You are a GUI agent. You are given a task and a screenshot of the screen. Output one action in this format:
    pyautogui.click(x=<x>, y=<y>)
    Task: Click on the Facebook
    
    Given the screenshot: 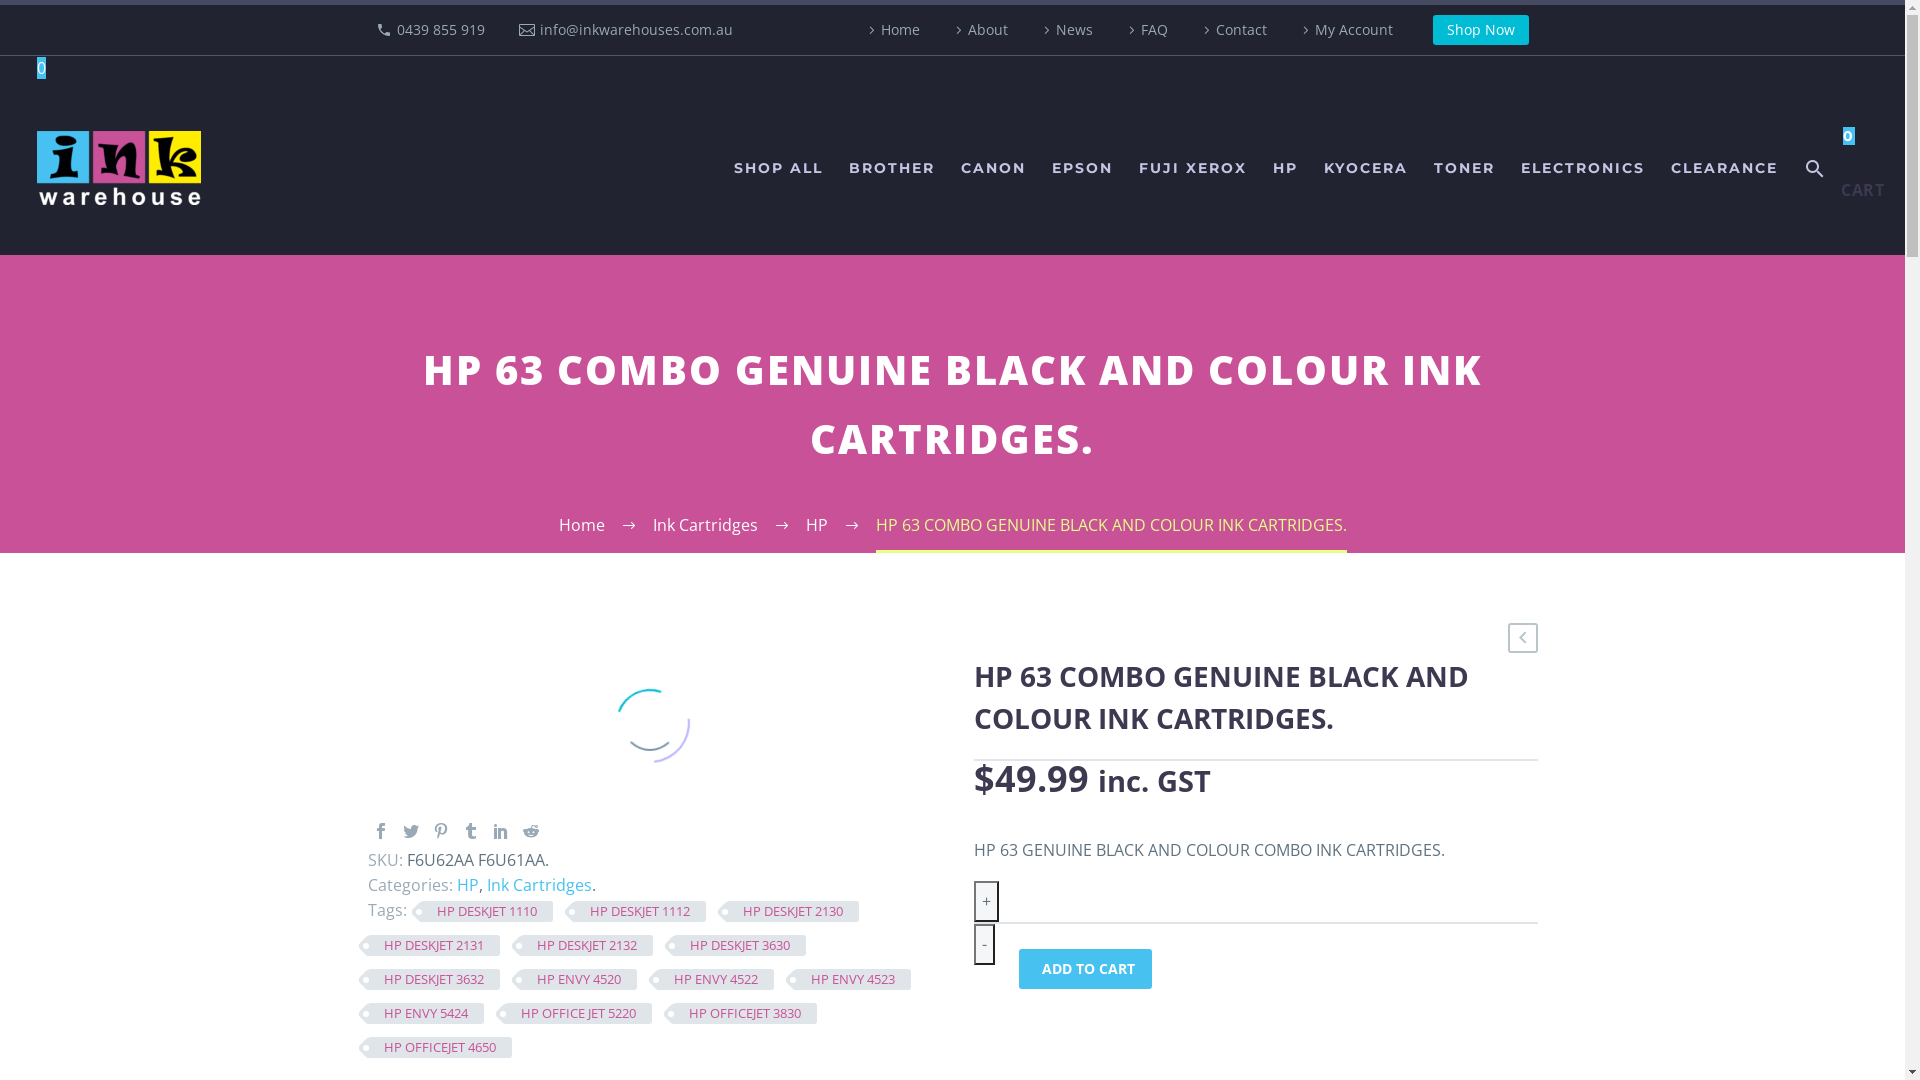 What is the action you would take?
    pyautogui.click(x=380, y=831)
    